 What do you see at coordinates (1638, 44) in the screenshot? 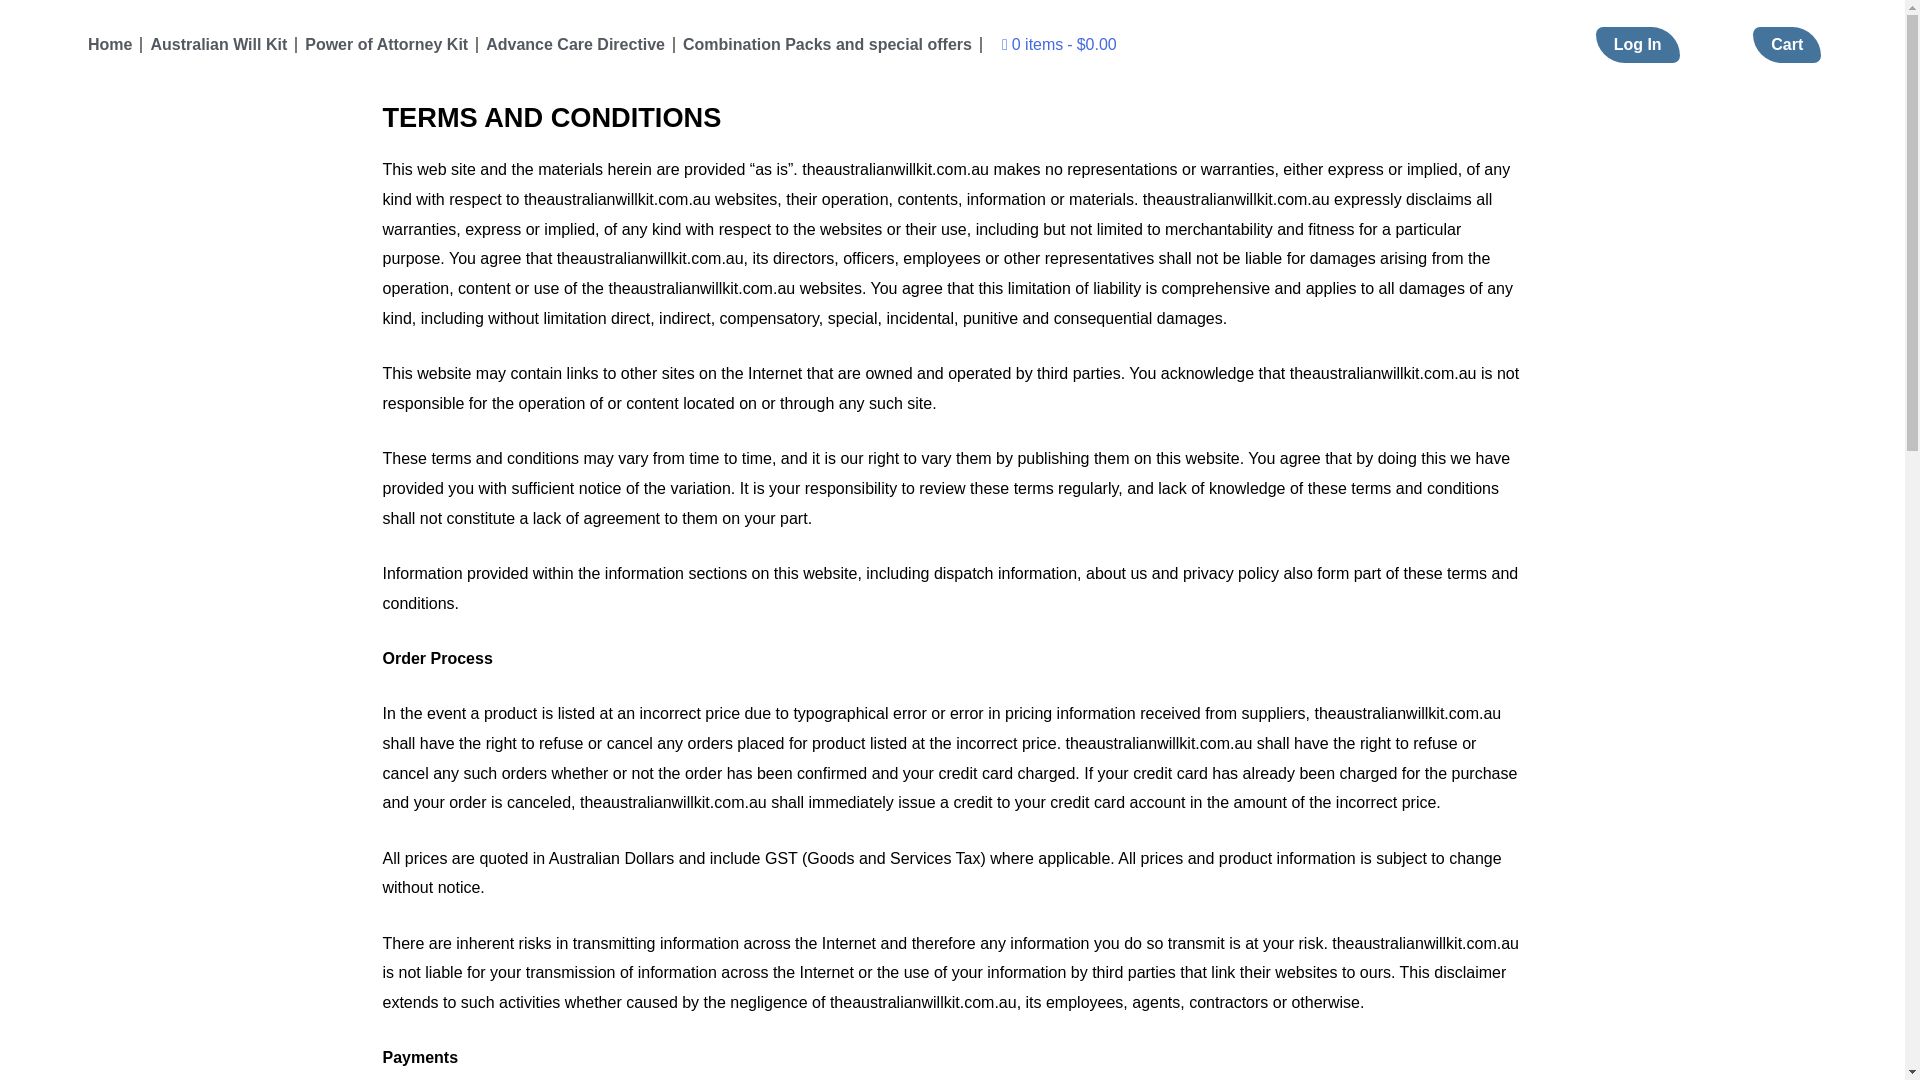
I see `Log In` at bounding box center [1638, 44].